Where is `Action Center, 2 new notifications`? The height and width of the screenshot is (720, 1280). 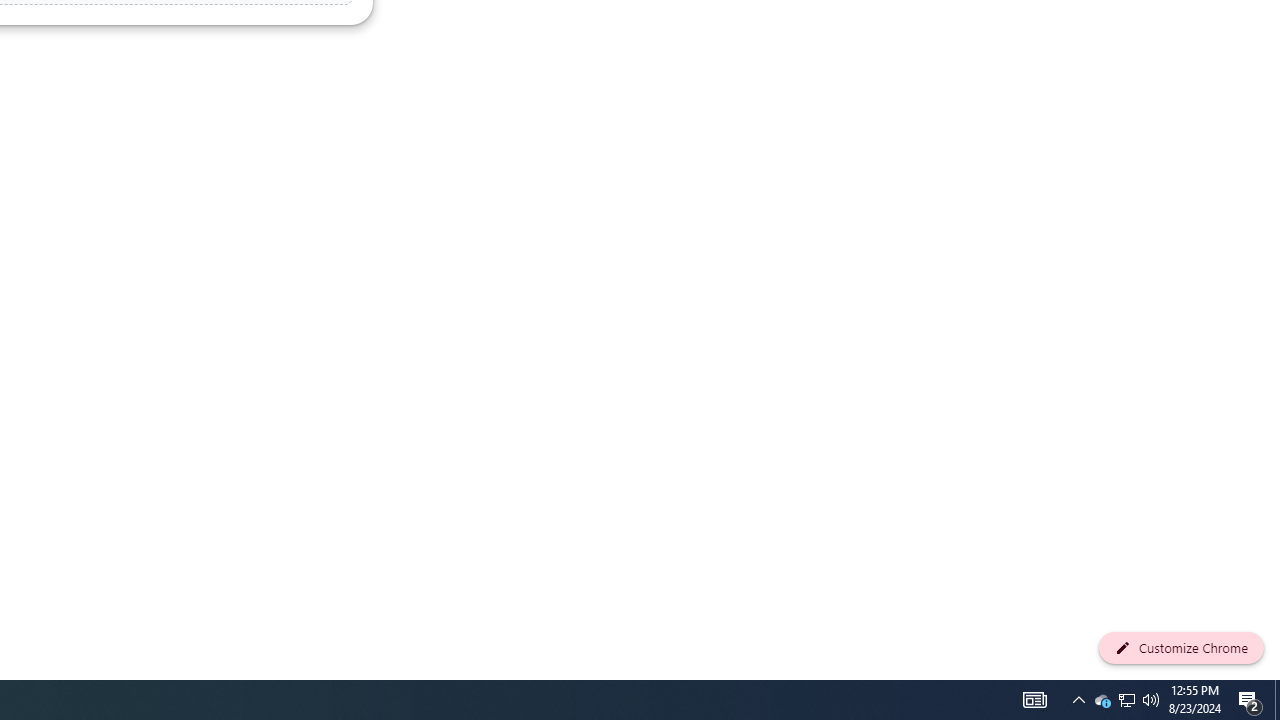
Action Center, 2 new notifications is located at coordinates (1250, 700).